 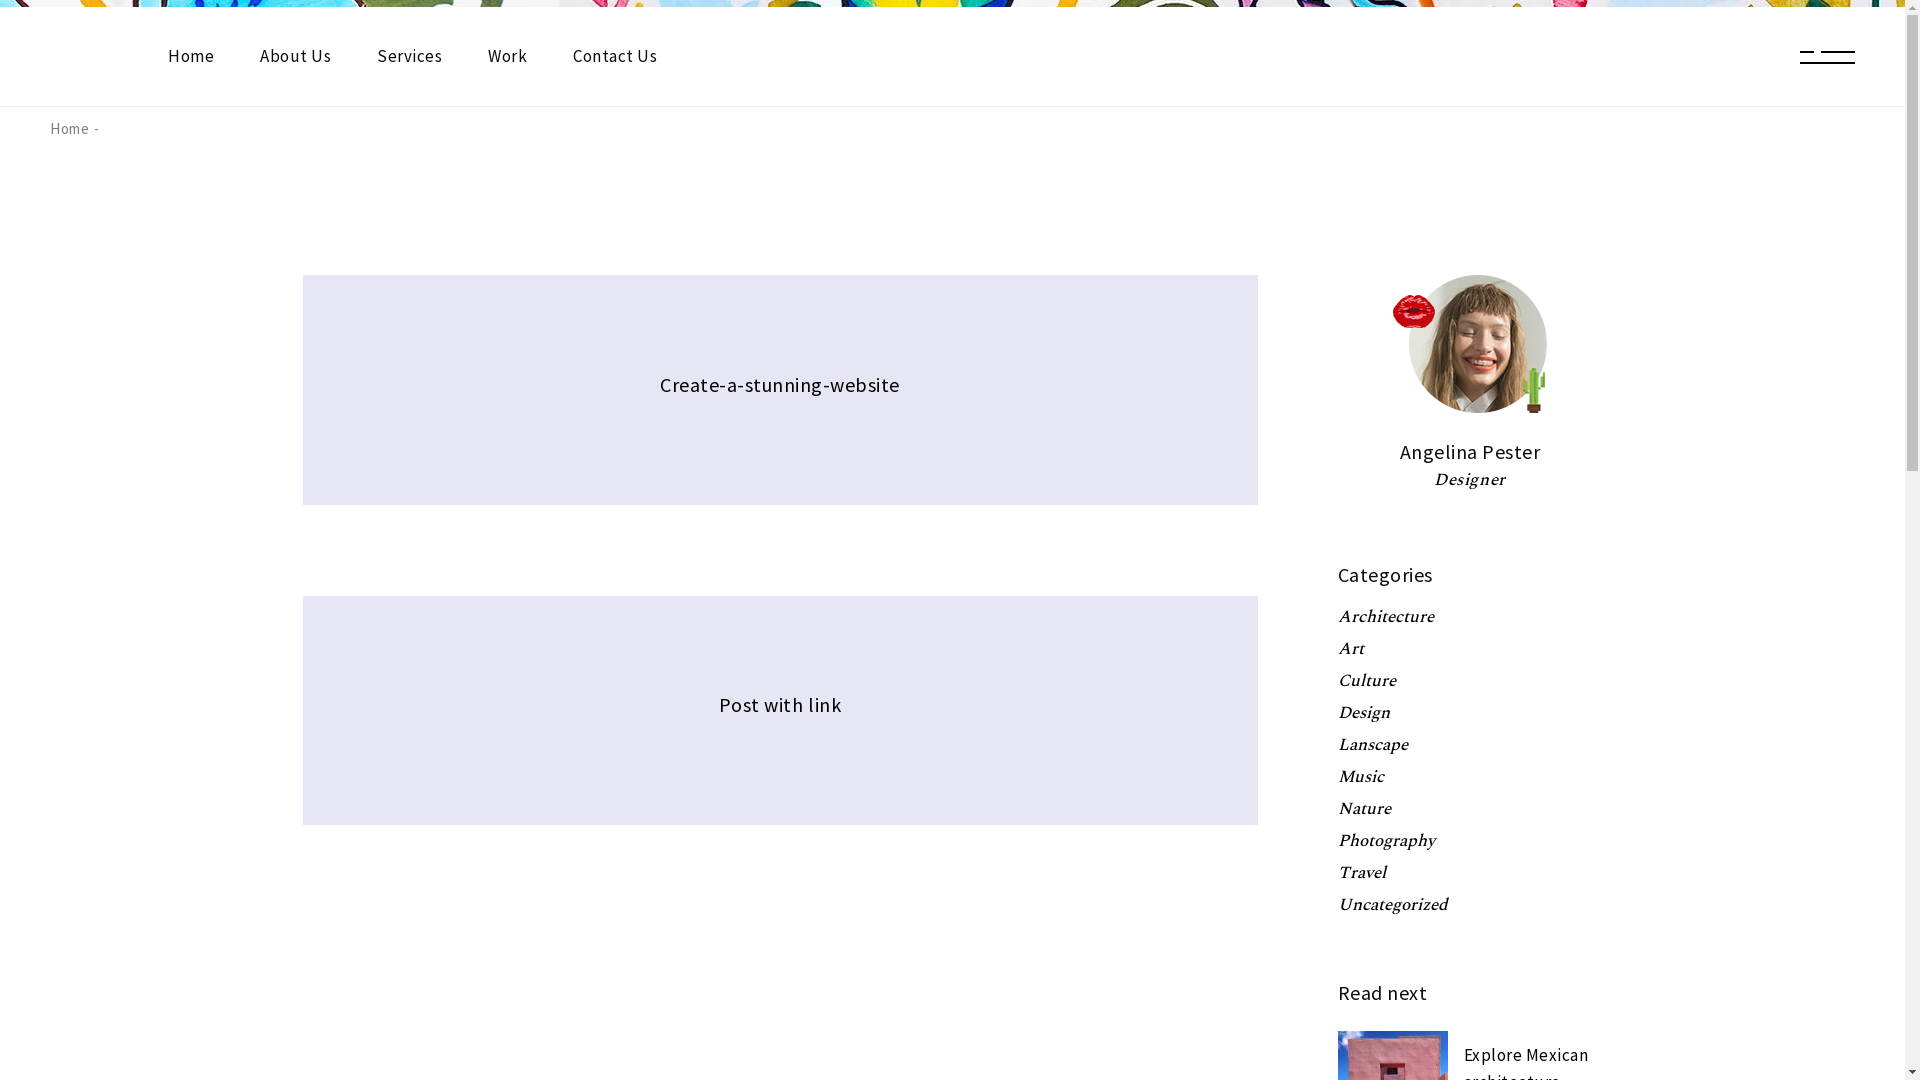 I want to click on In., so click(x=444, y=821).